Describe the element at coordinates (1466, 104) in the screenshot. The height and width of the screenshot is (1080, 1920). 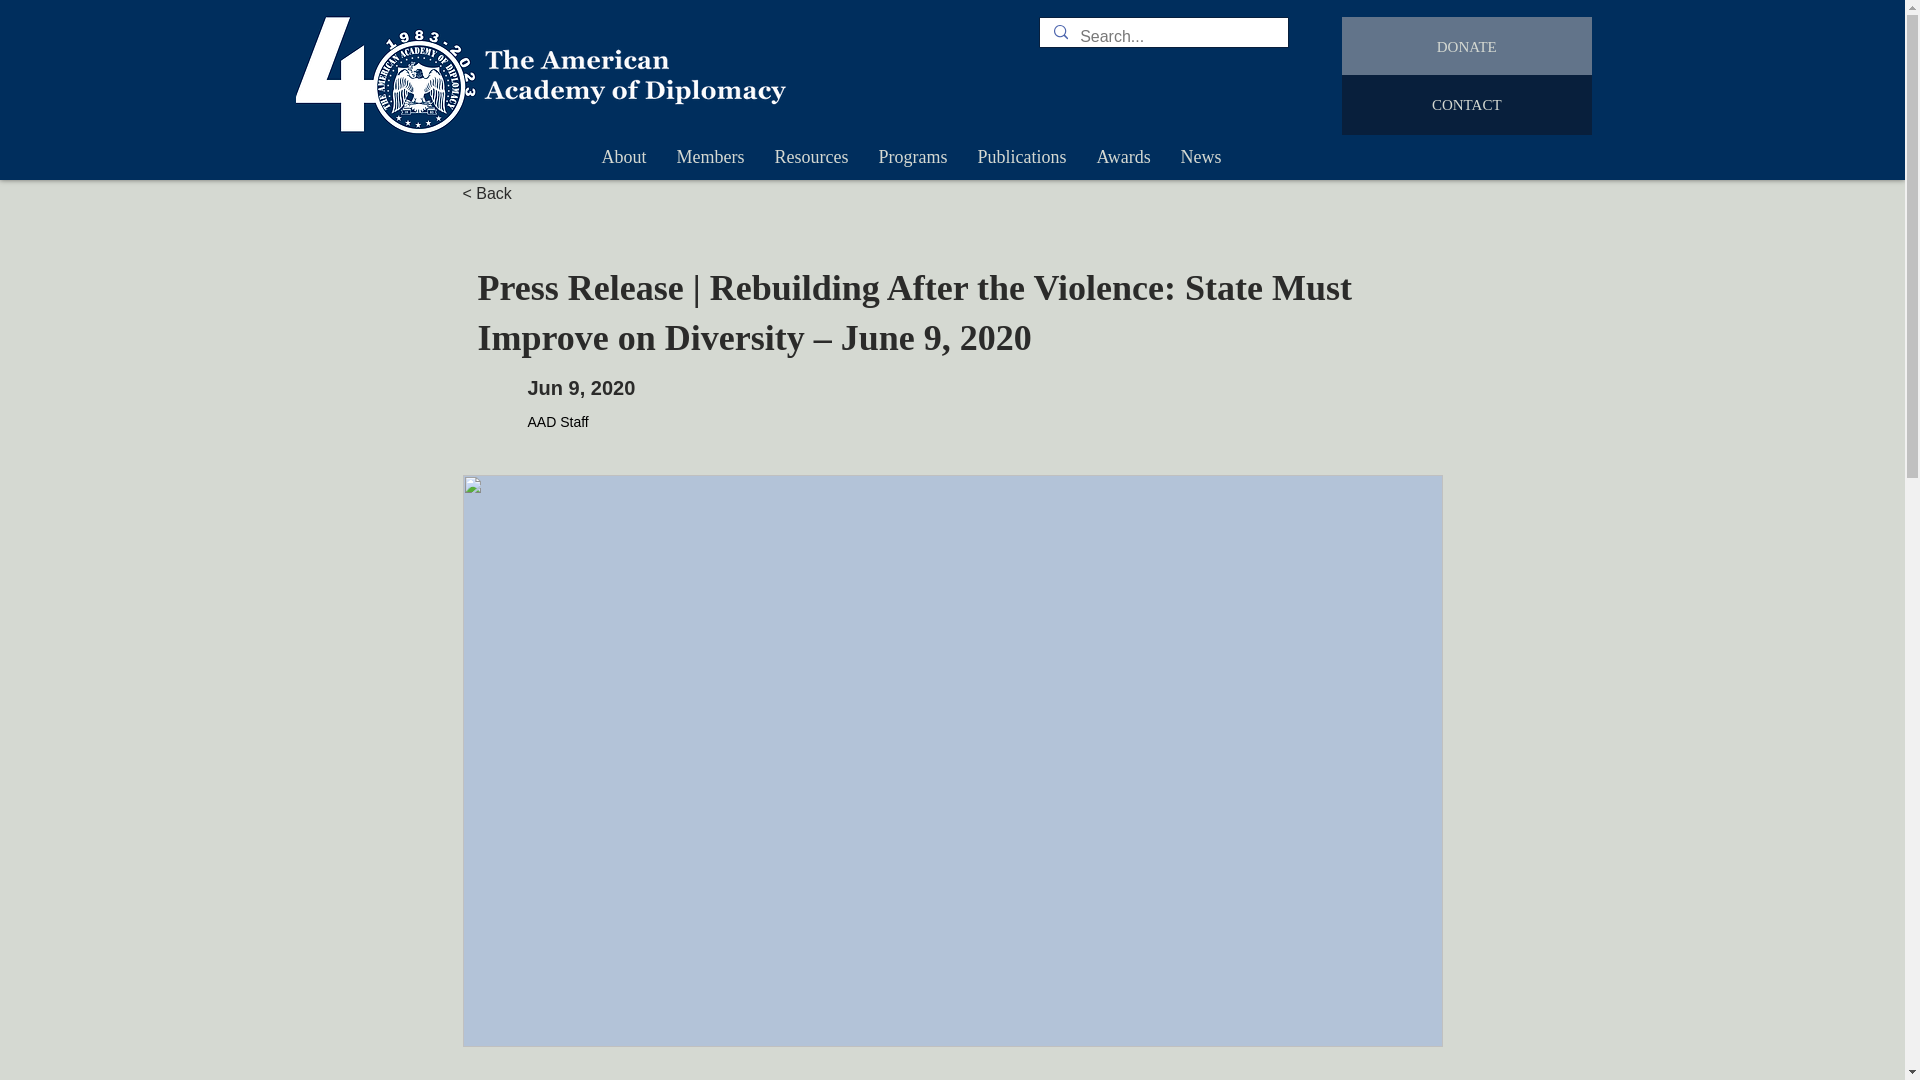
I see `CONTACT` at that location.